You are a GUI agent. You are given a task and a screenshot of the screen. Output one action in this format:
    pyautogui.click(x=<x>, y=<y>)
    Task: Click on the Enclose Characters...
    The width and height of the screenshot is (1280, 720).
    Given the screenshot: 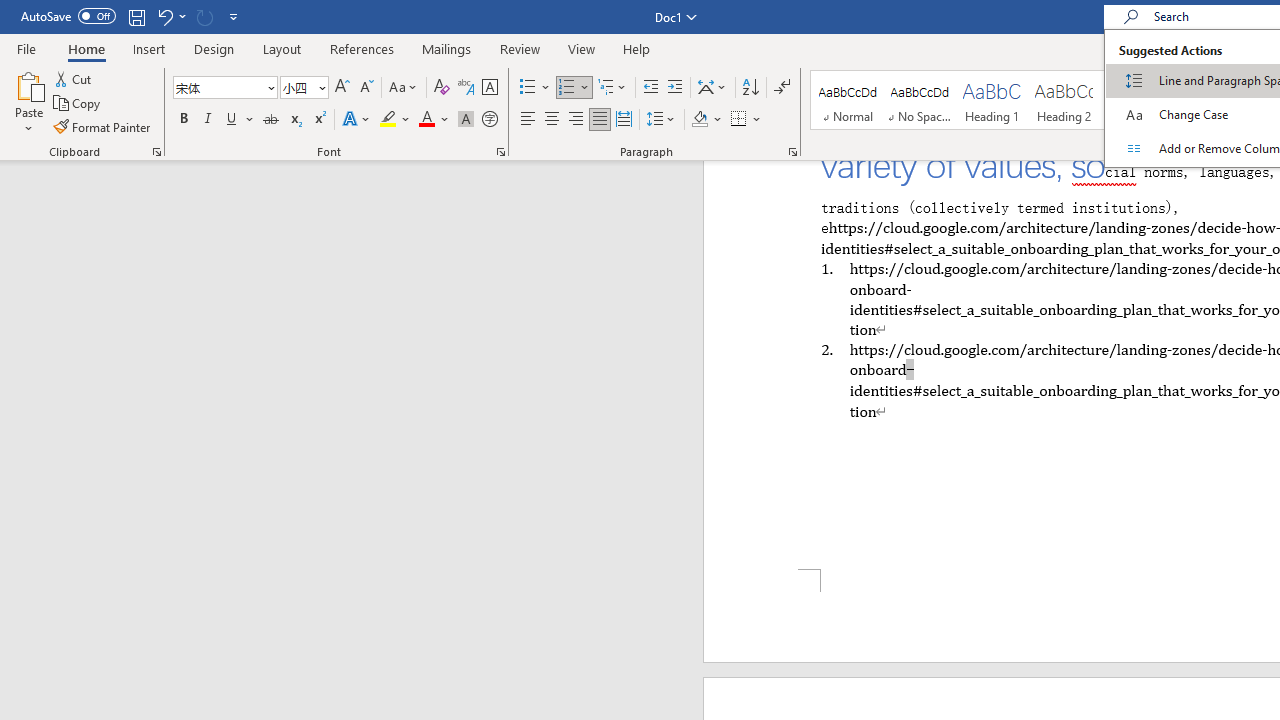 What is the action you would take?
    pyautogui.click(x=489, y=120)
    